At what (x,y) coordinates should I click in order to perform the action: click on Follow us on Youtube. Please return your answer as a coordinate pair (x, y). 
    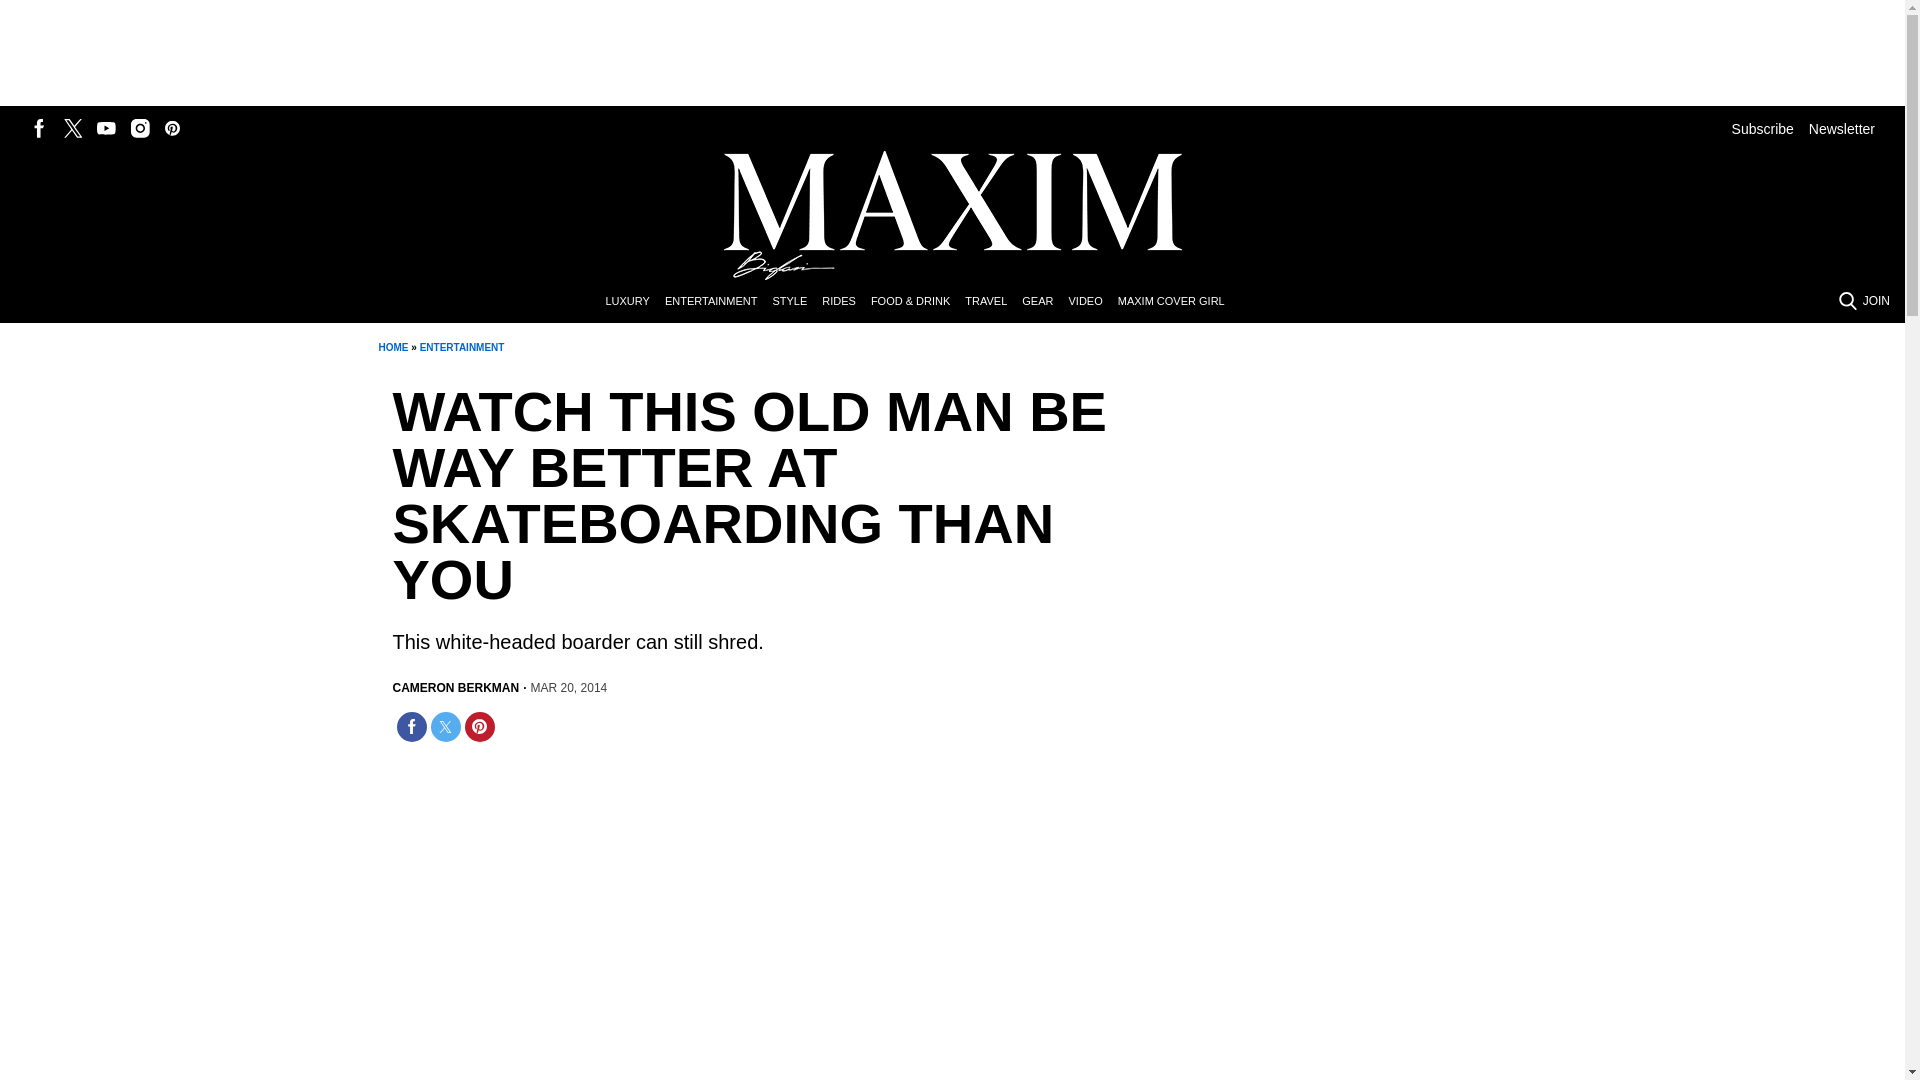
    Looking at the image, I should click on (106, 128).